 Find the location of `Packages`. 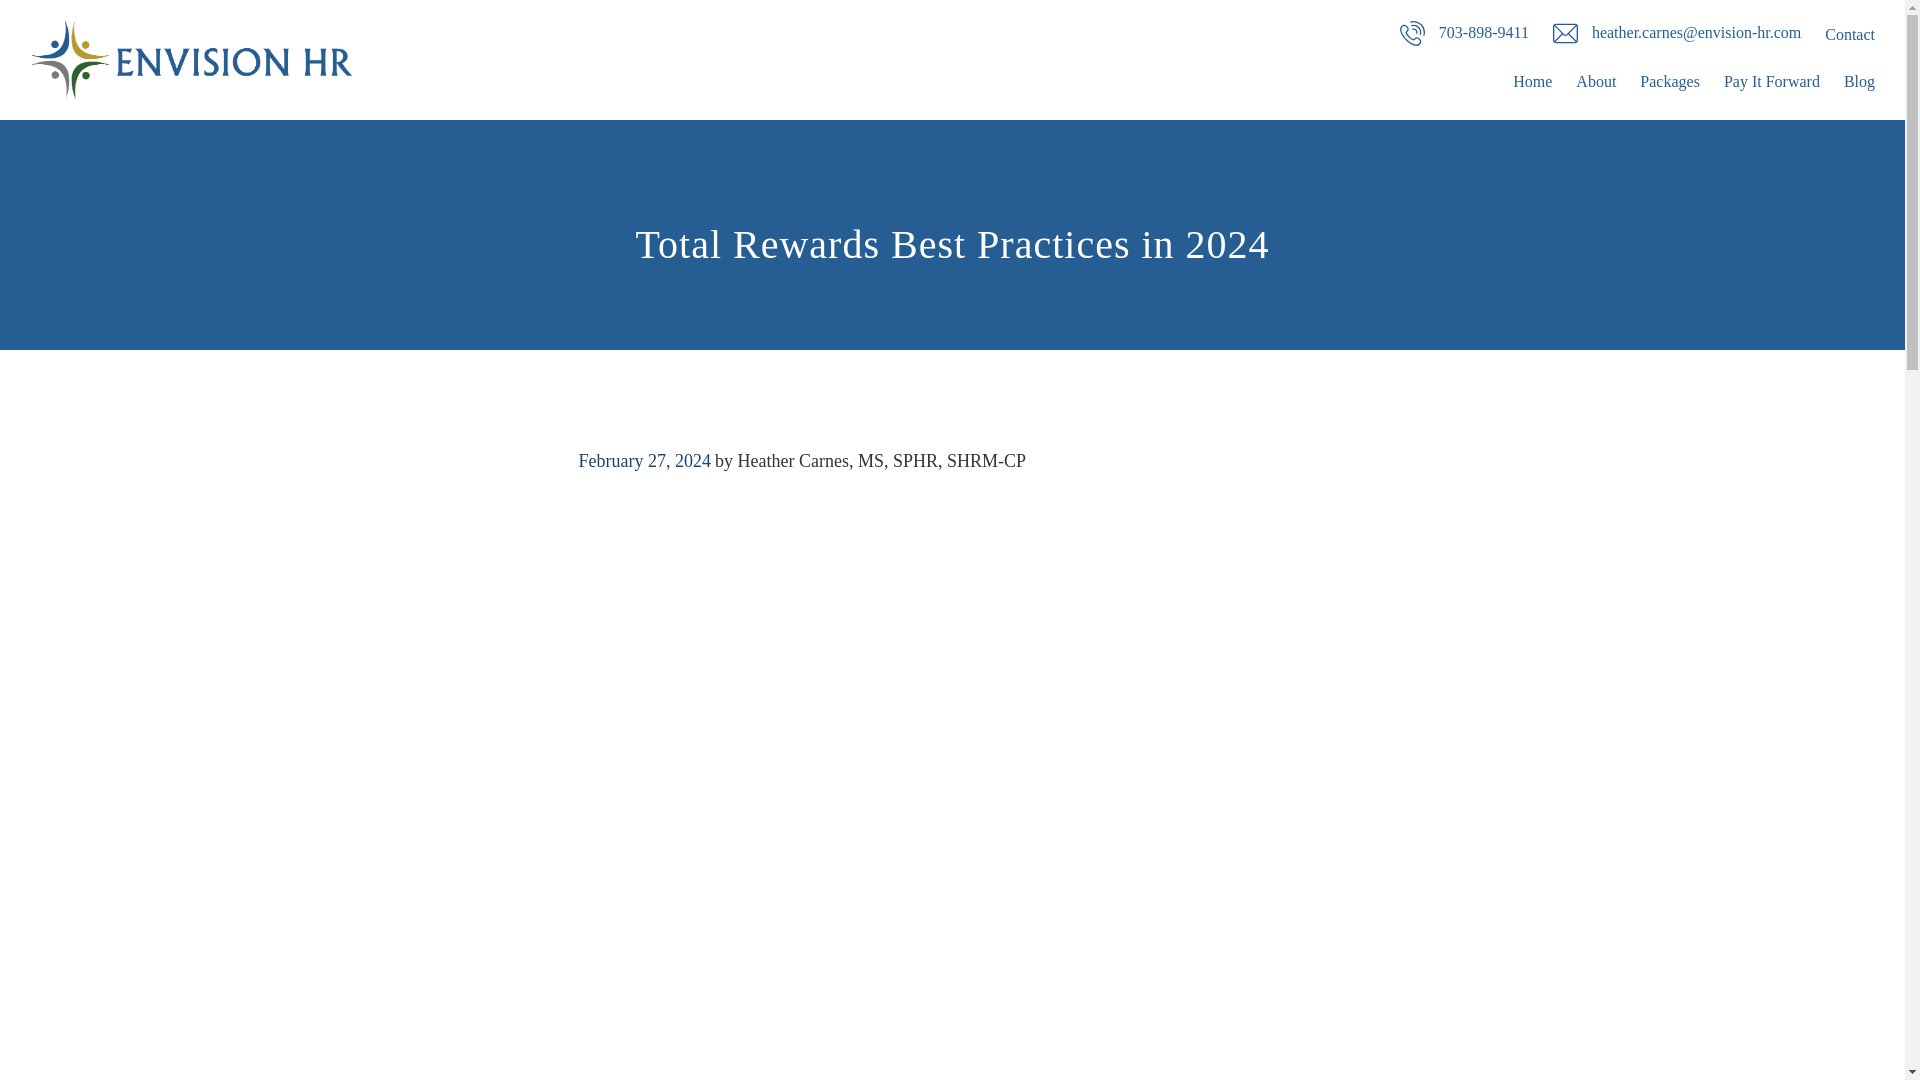

Packages is located at coordinates (1669, 82).